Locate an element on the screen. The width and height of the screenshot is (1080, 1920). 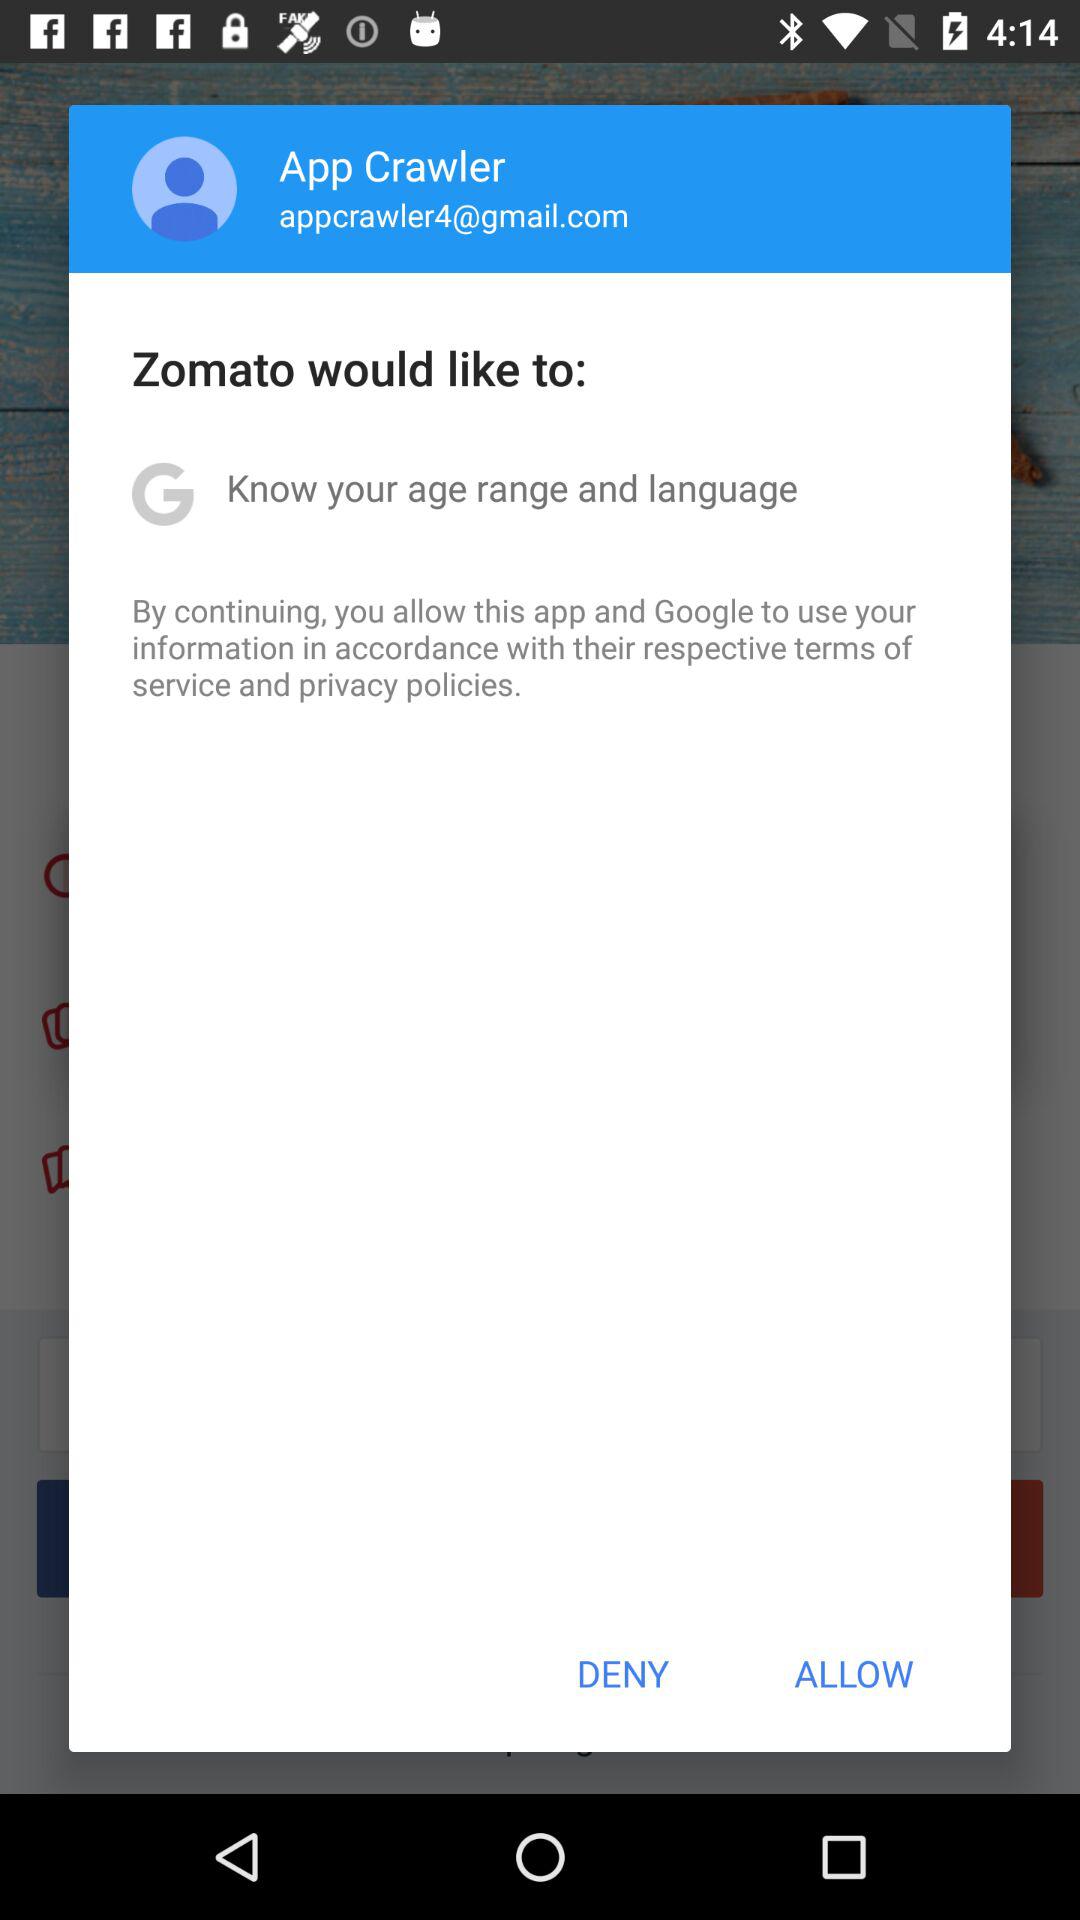
launch item at the bottom is located at coordinates (622, 1673).